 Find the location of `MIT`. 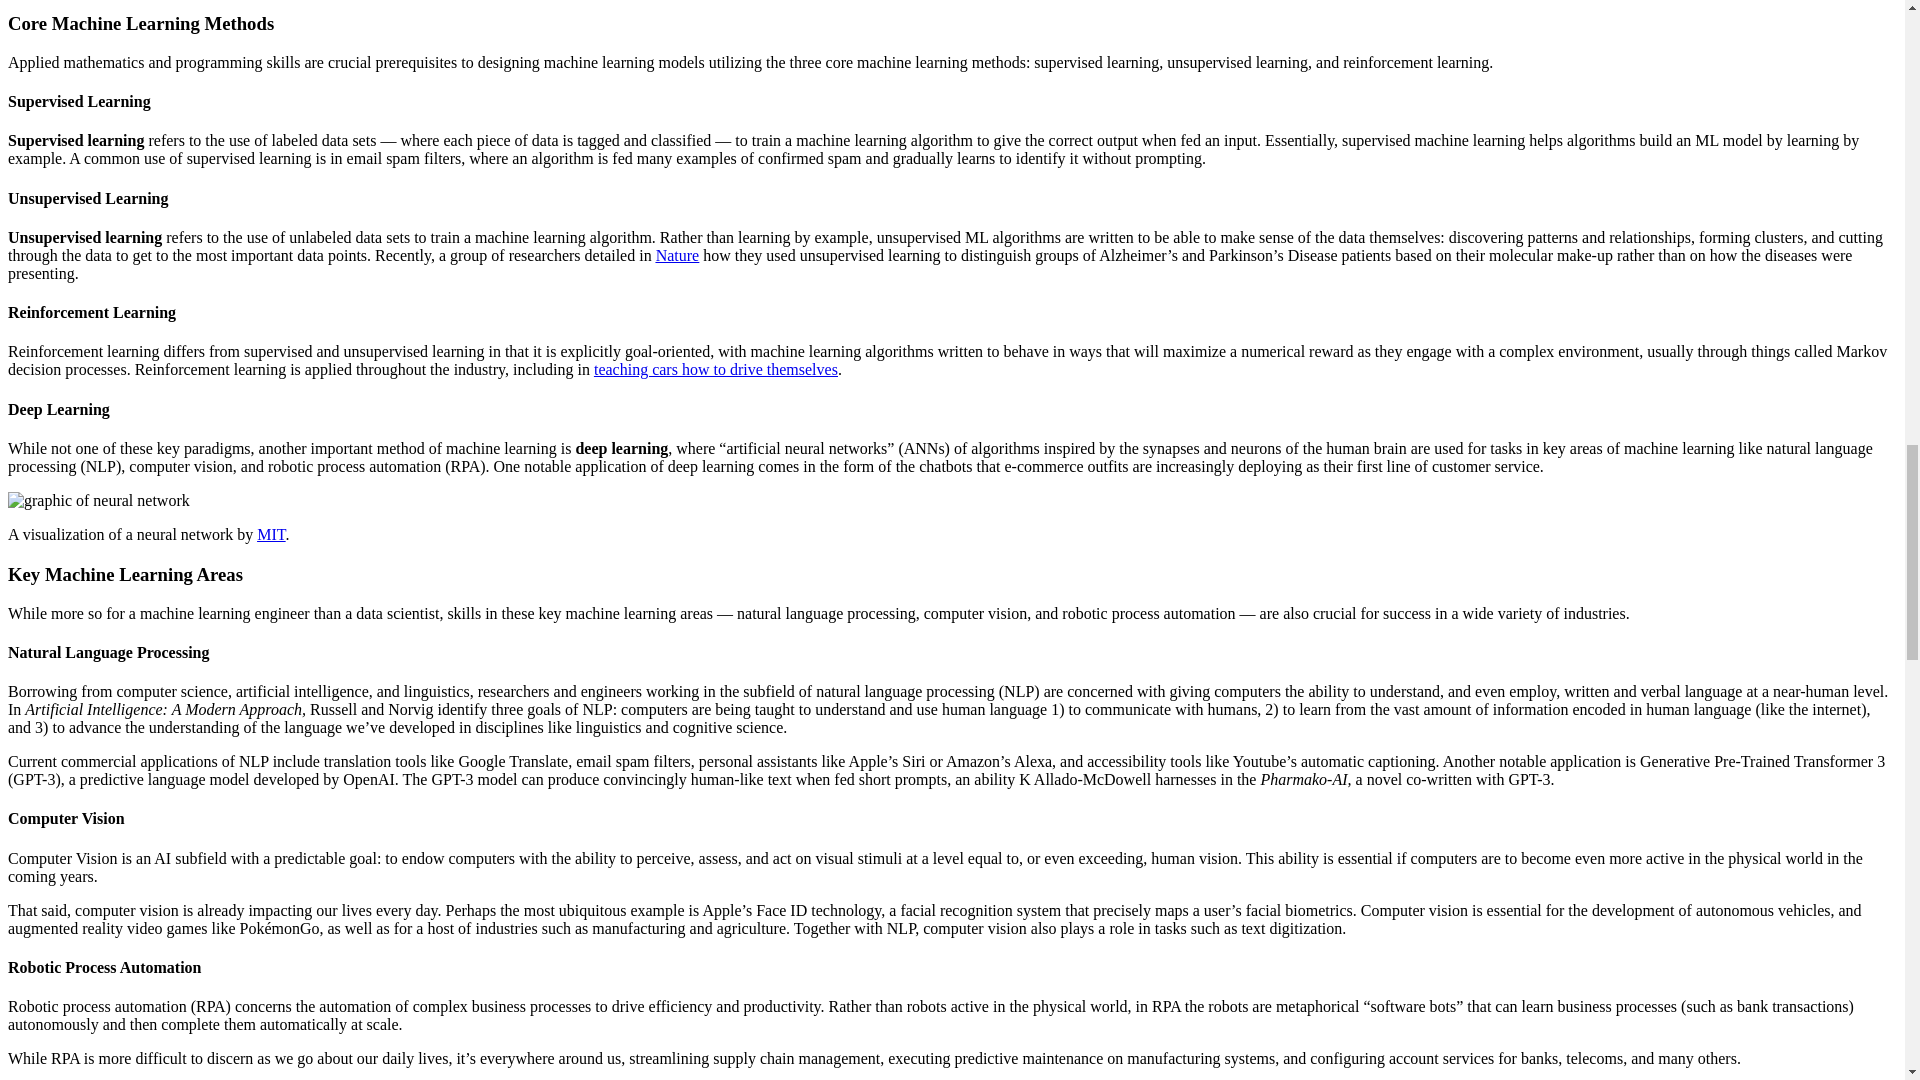

MIT is located at coordinates (270, 534).